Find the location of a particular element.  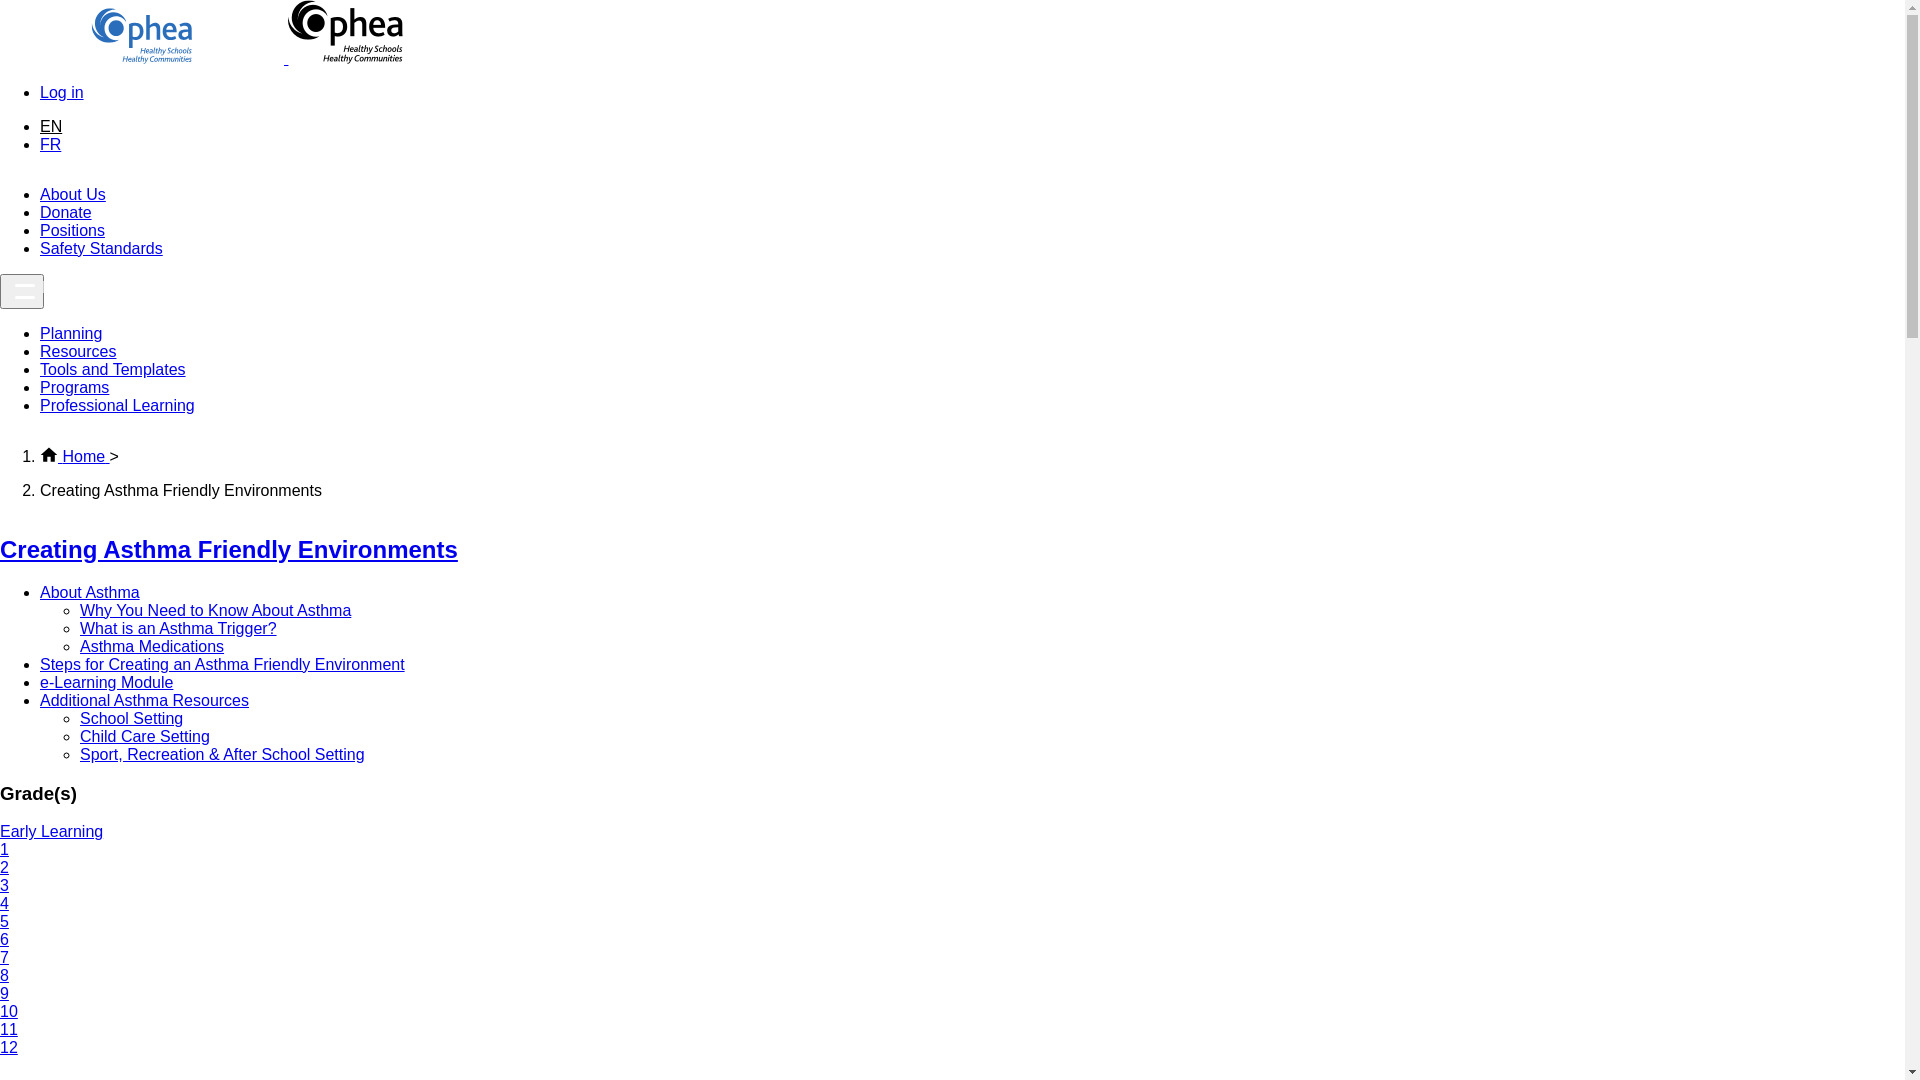

Tools and Templates is located at coordinates (113, 370).